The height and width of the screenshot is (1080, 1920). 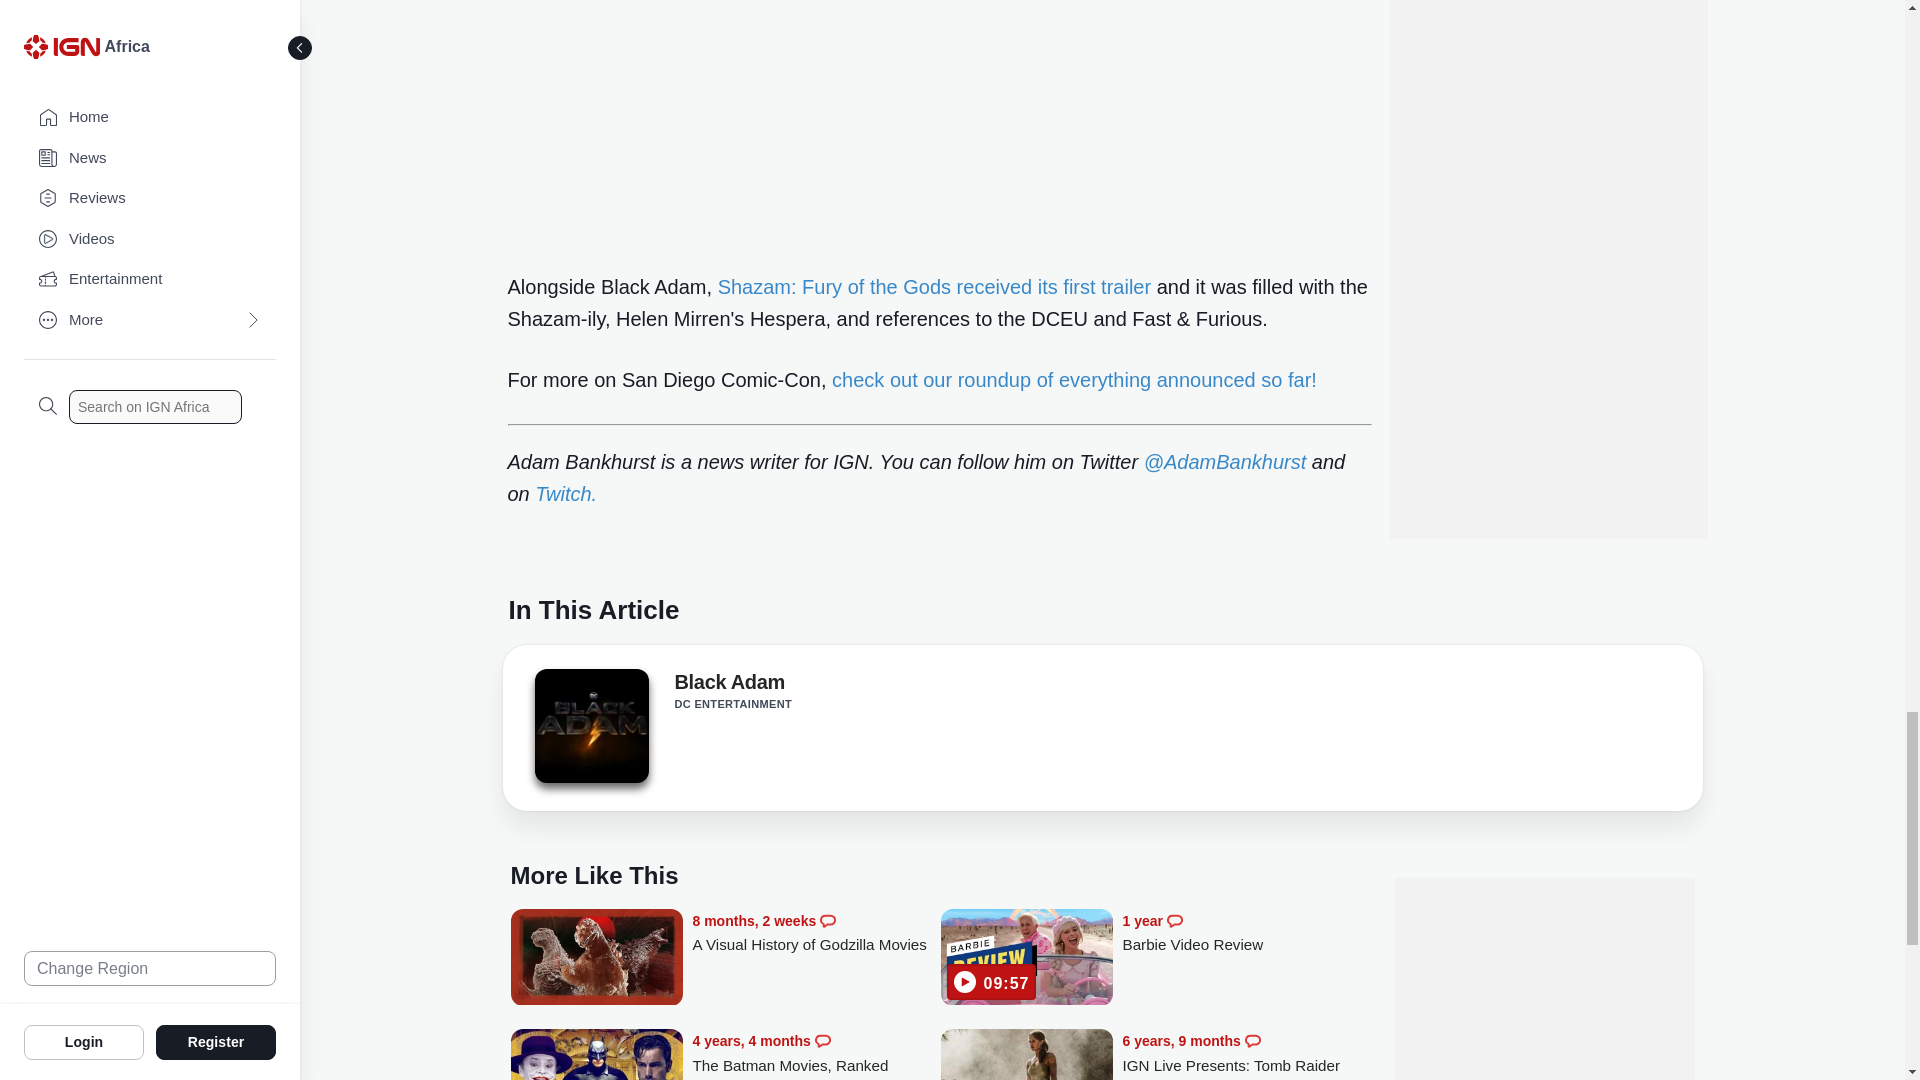 I want to click on A Visual History of Godzilla Movies, so click(x=596, y=959).